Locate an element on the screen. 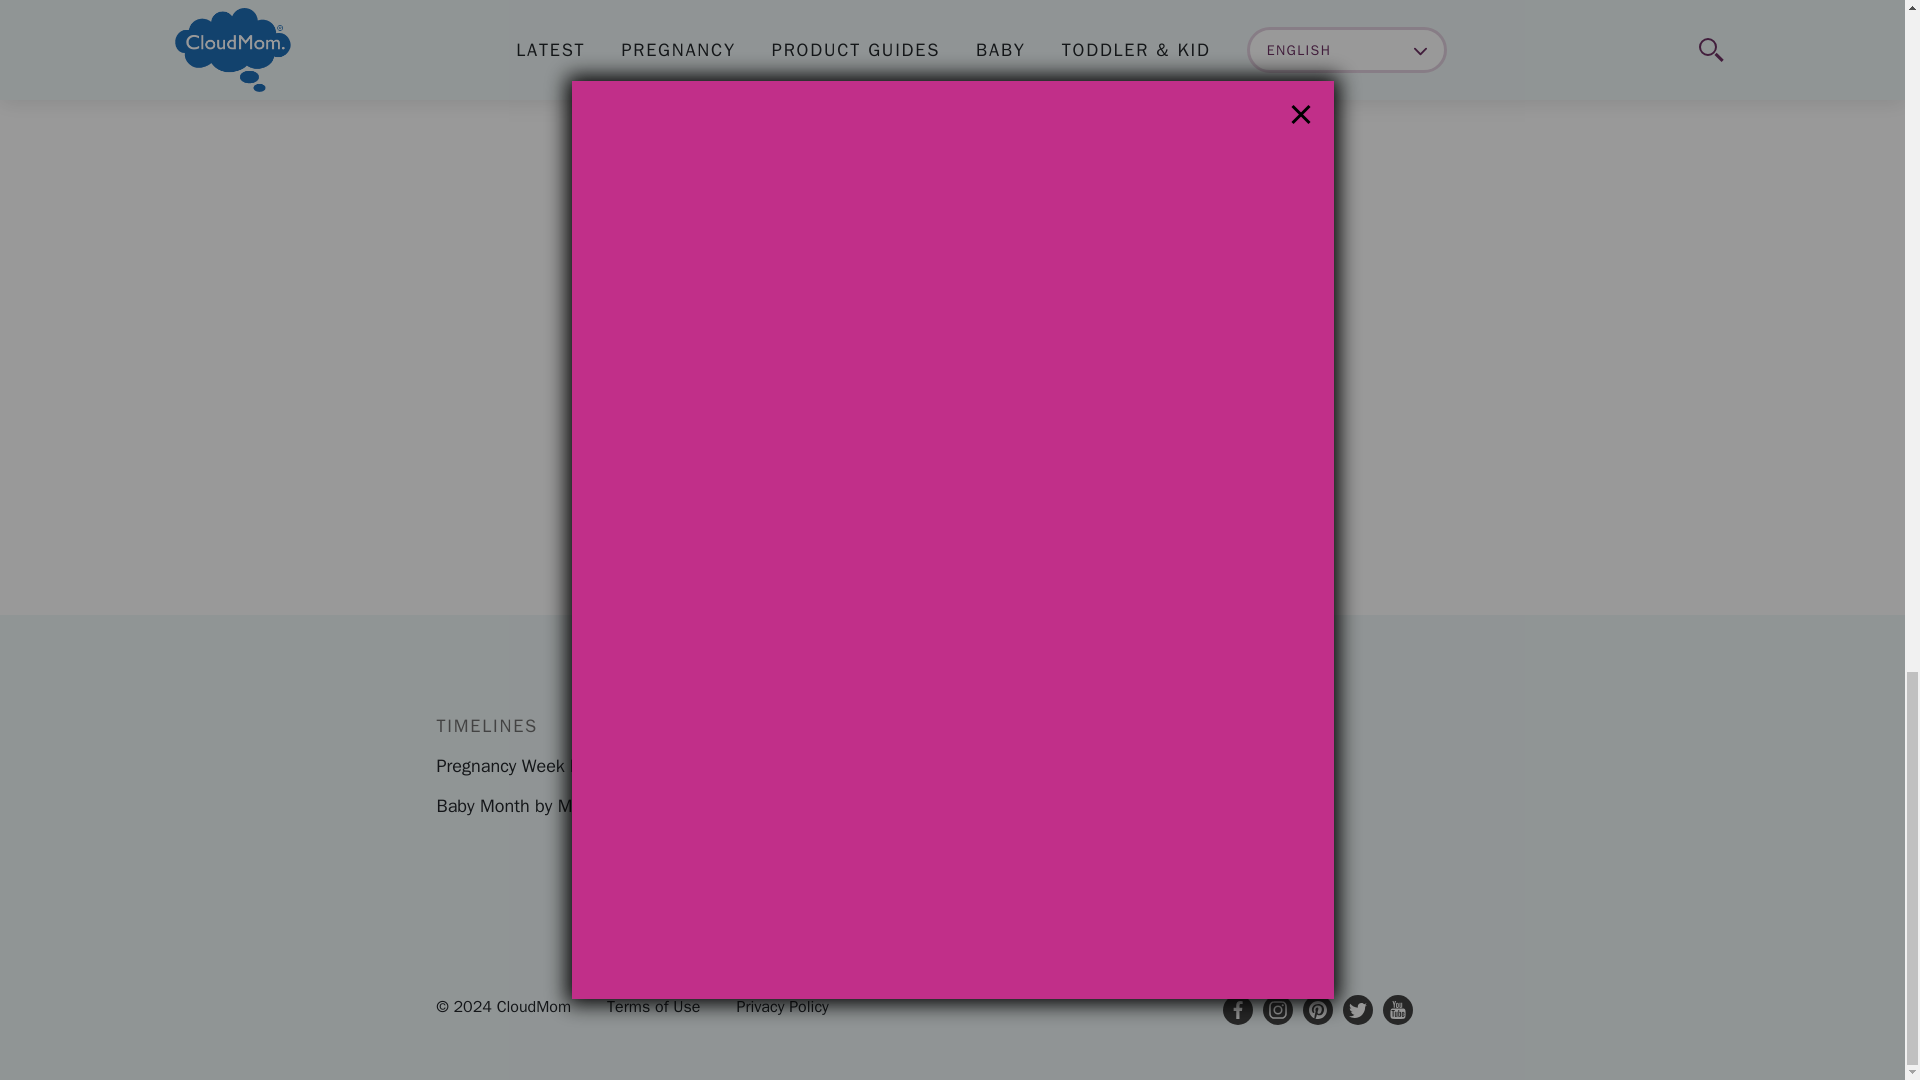 This screenshot has width=1920, height=1080. twitter is located at coordinates (1357, 1009).